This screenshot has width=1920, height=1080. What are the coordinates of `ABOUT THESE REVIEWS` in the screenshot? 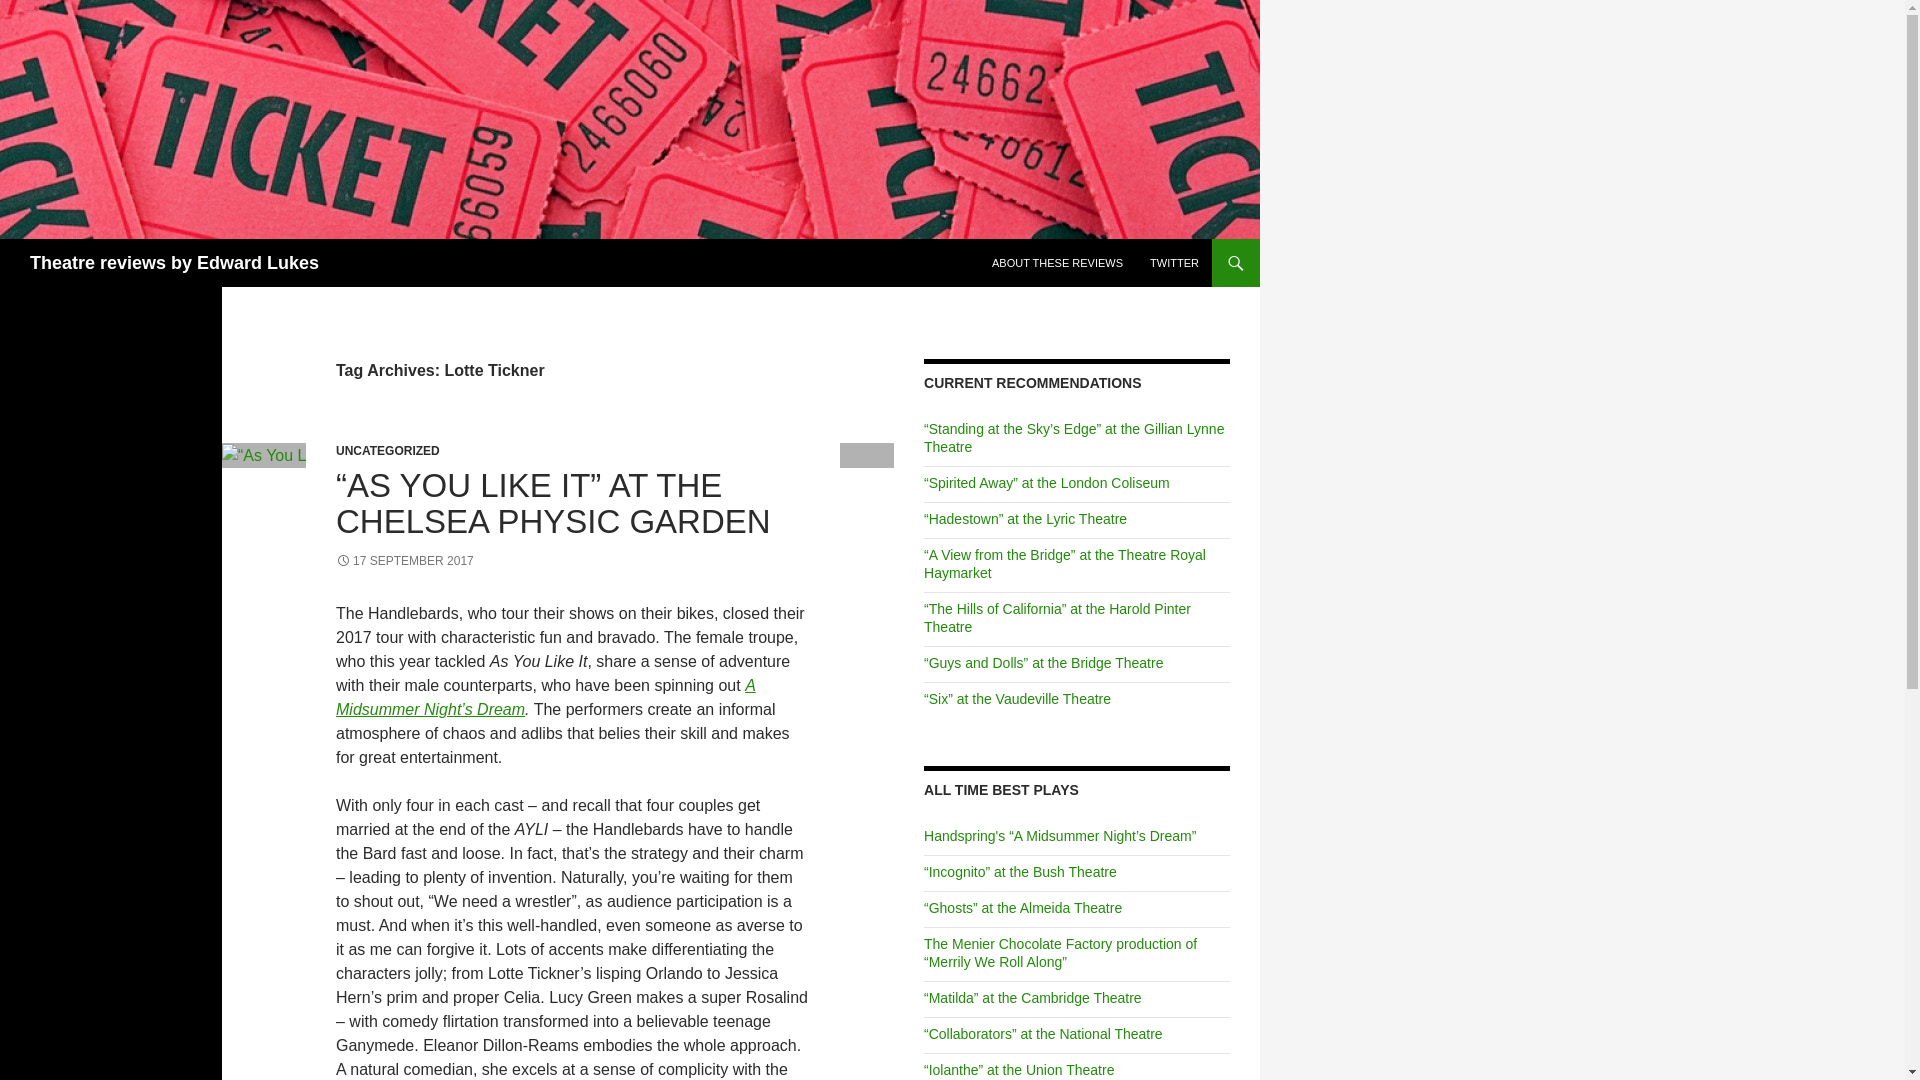 It's located at (1056, 262).